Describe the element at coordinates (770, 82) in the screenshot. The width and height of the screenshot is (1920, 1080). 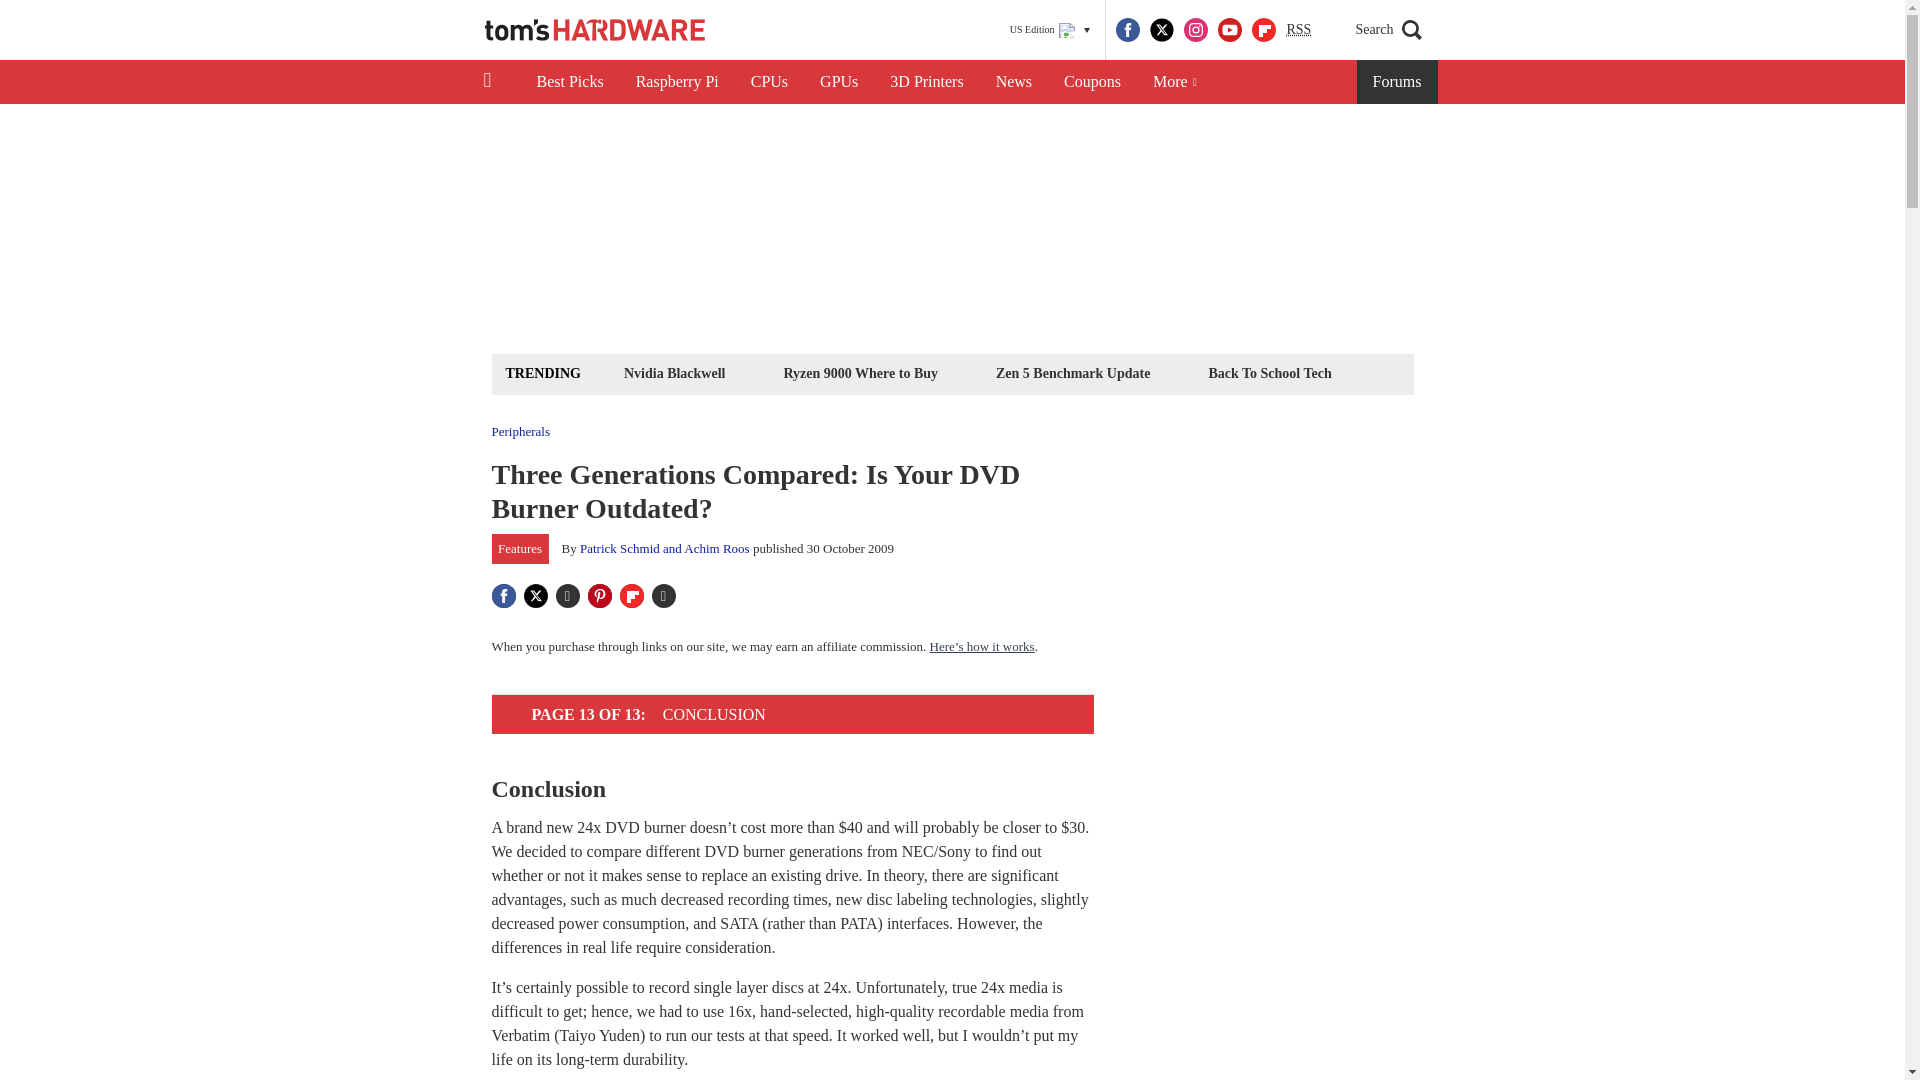
I see `CPUs` at that location.